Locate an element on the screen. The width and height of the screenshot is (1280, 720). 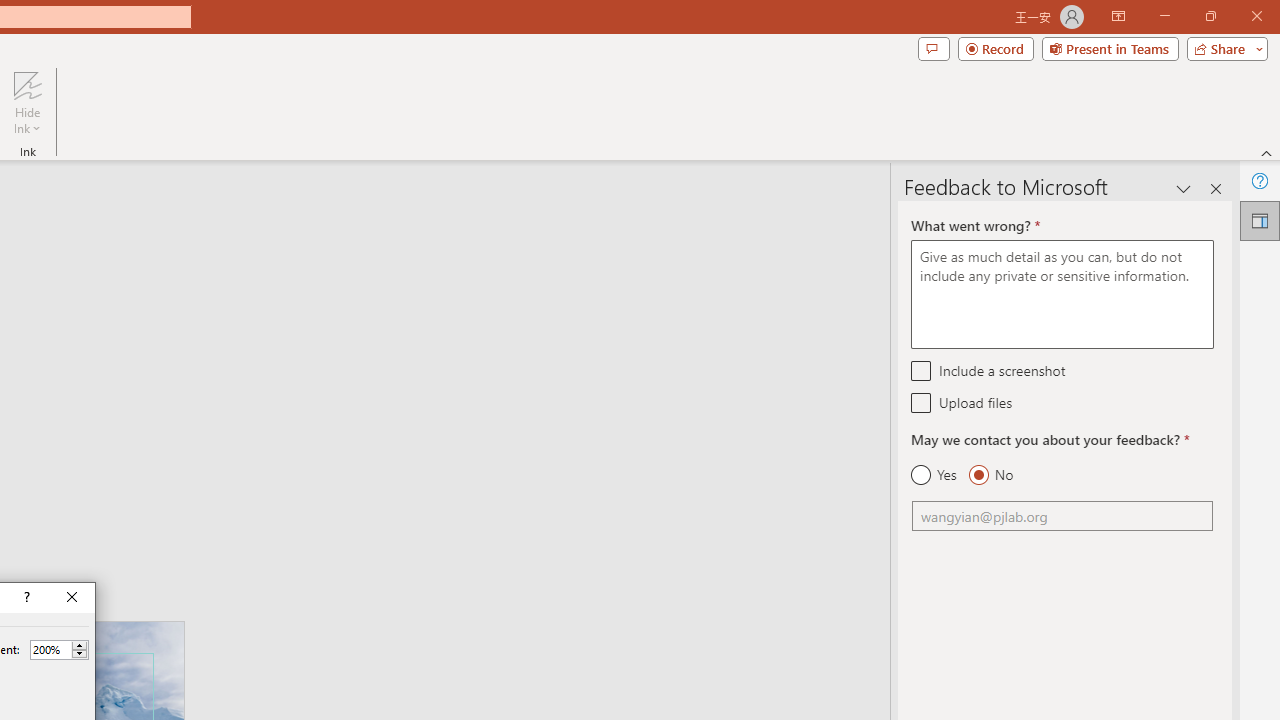
What went wrong? * is located at coordinates (1062, 294).